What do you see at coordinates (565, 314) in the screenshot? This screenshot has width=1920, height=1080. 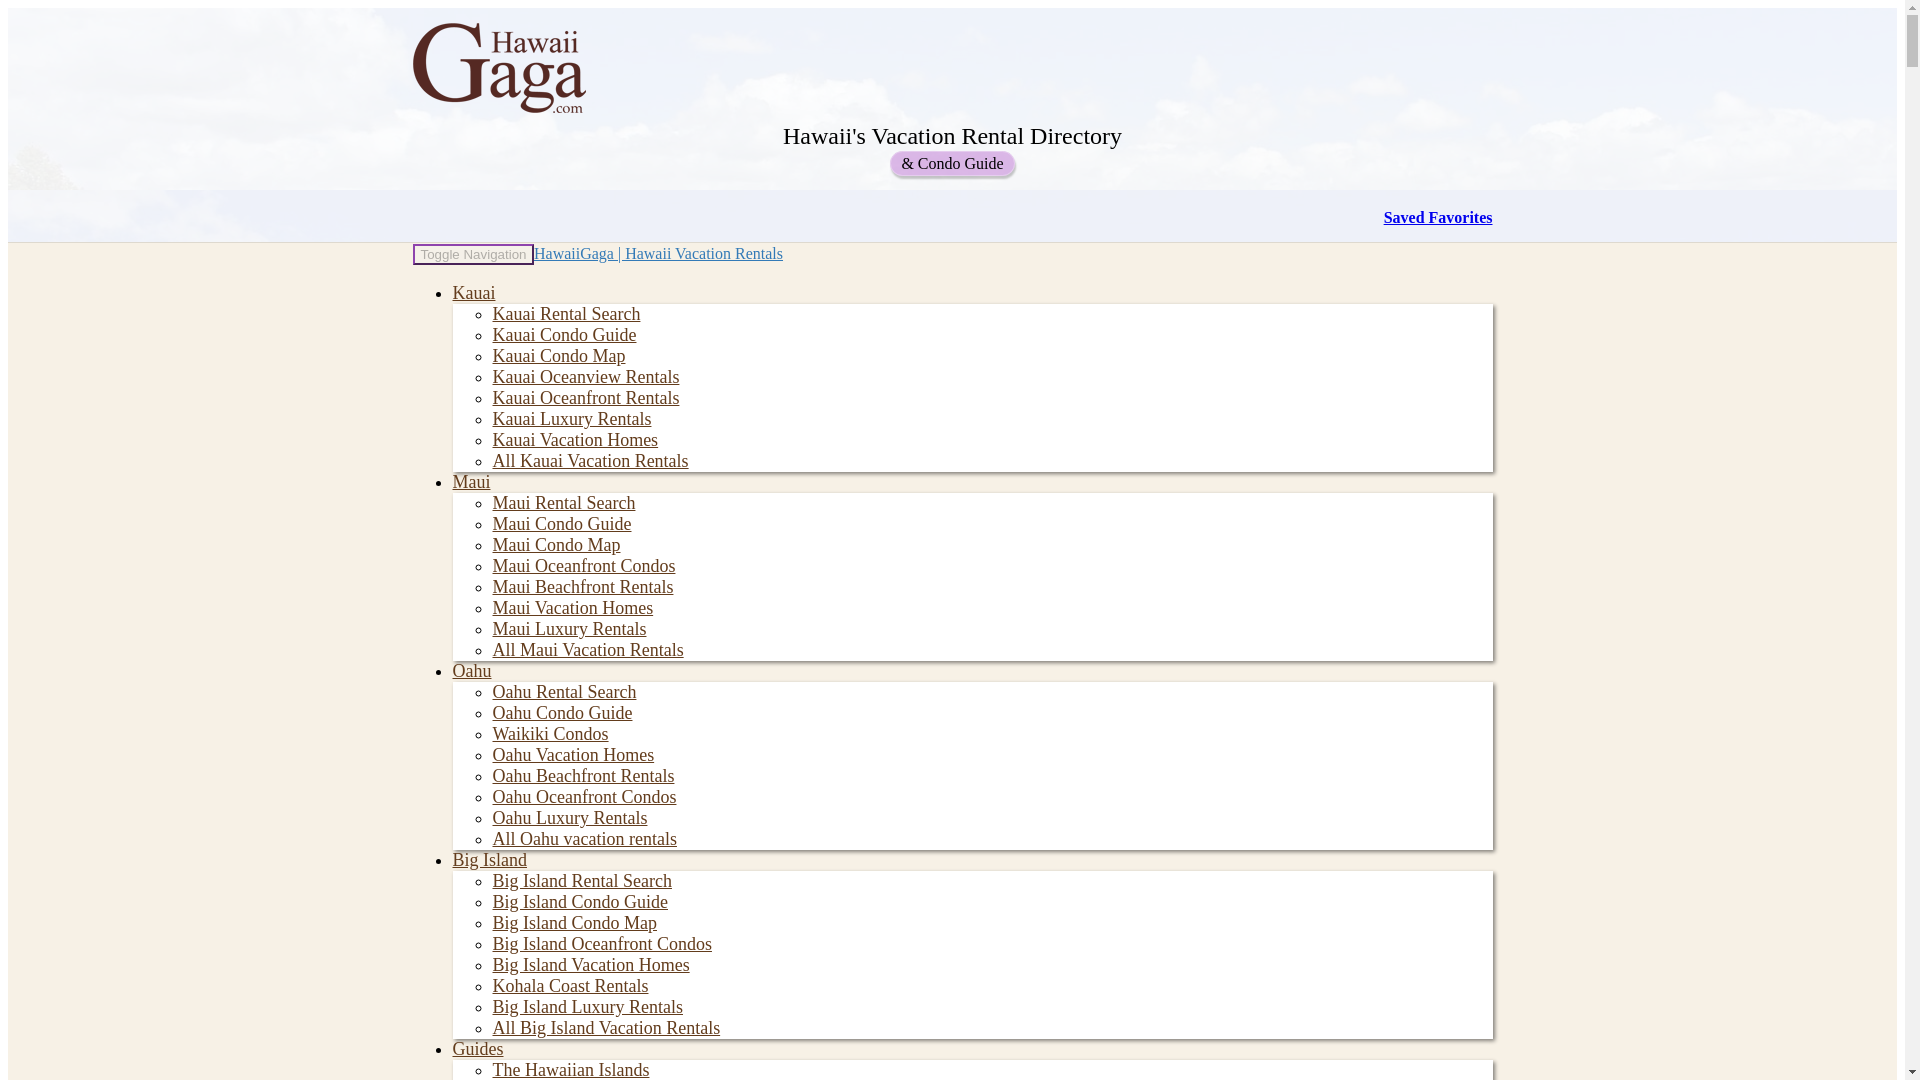 I see `Kauai Rental Search` at bounding box center [565, 314].